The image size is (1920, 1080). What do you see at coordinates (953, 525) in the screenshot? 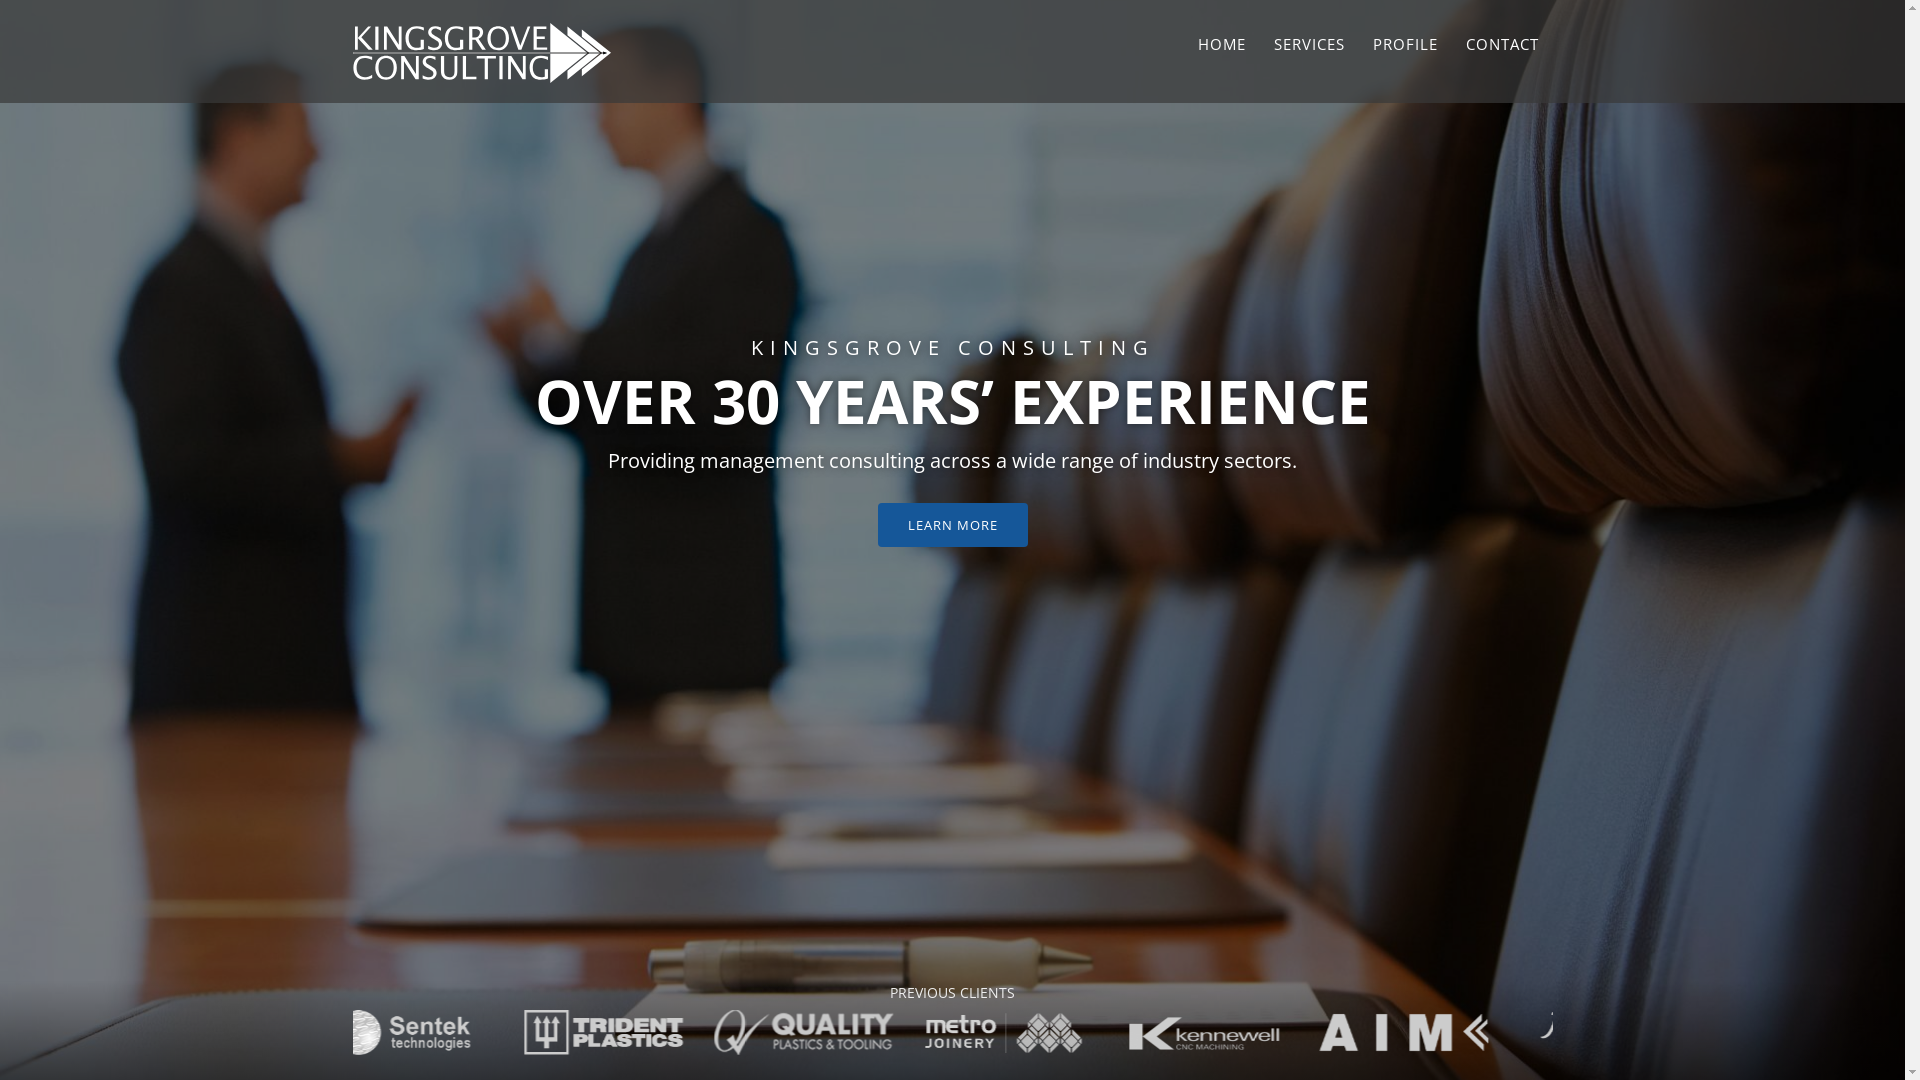
I see `LEARN MORE` at bounding box center [953, 525].